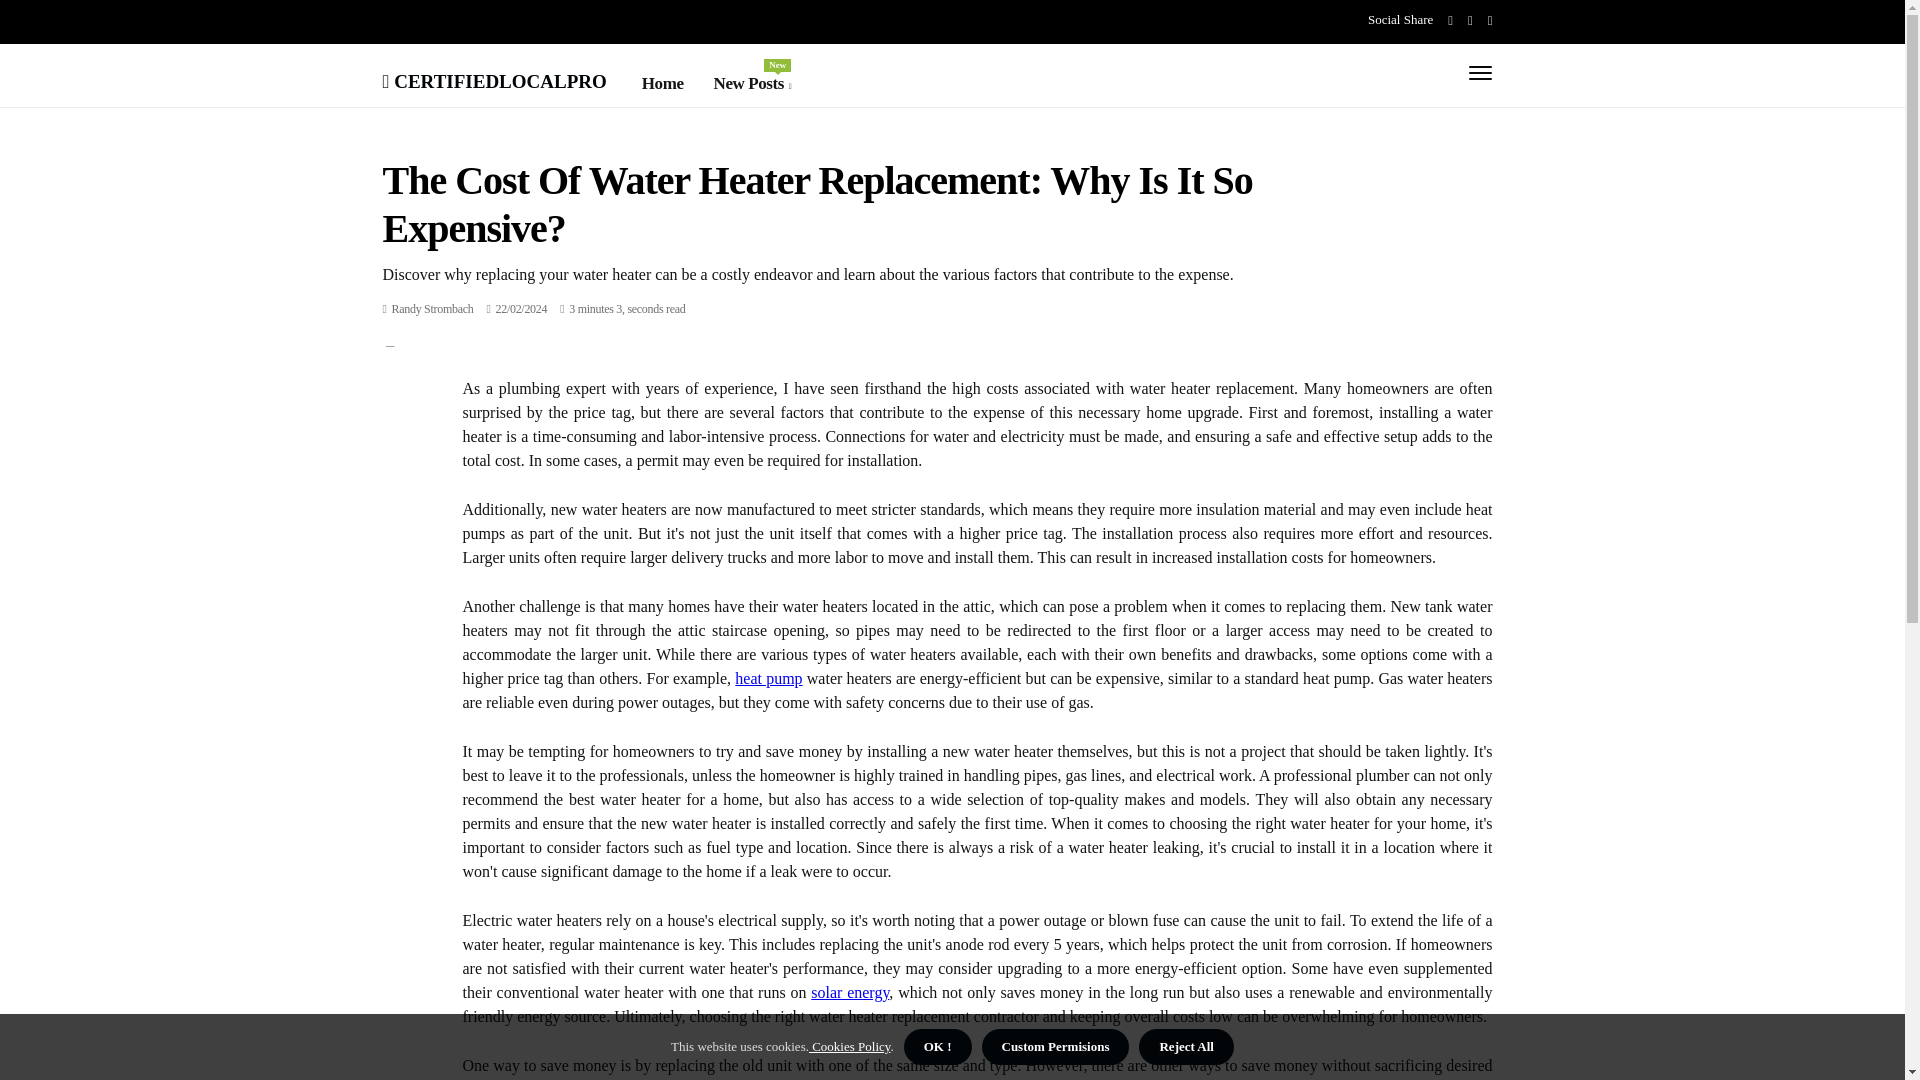 The height and width of the screenshot is (1080, 1920). I want to click on Home, so click(662, 84).